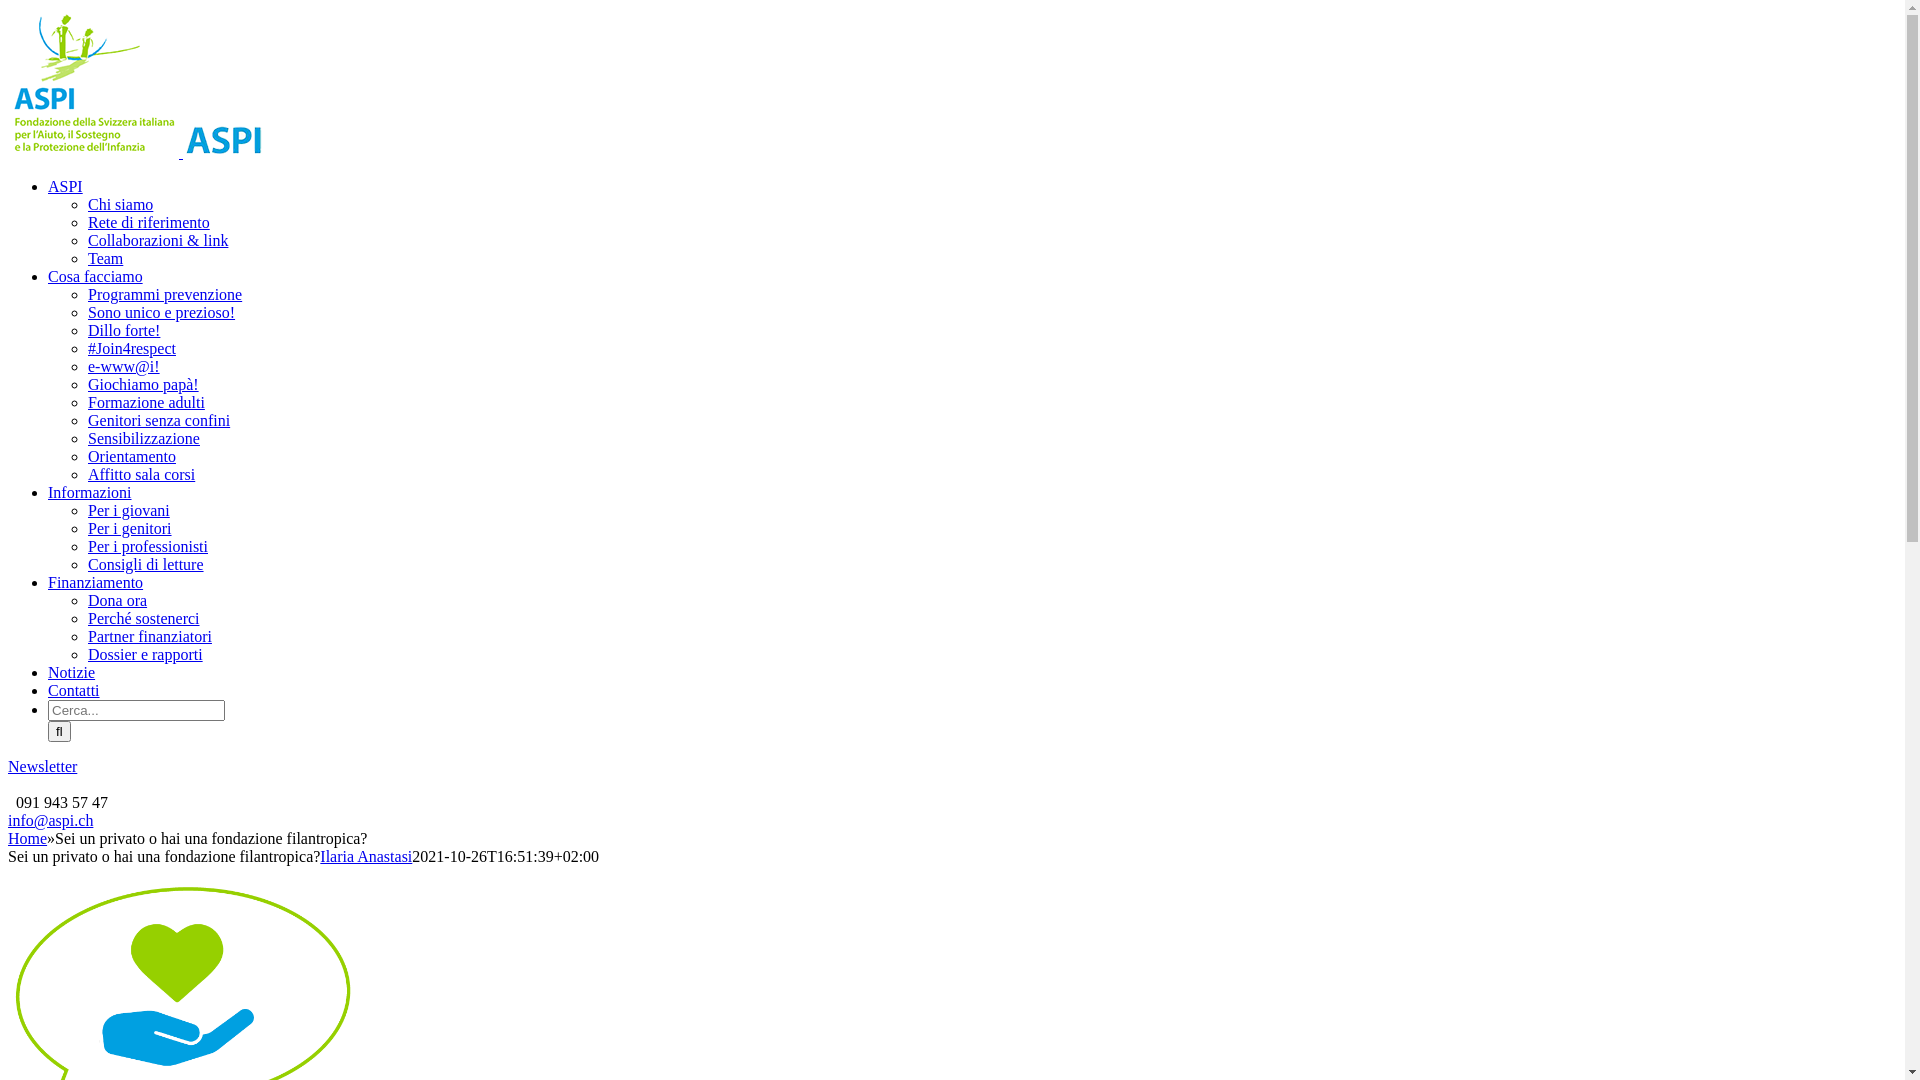  Describe the element at coordinates (72, 672) in the screenshot. I see `Notizie` at that location.